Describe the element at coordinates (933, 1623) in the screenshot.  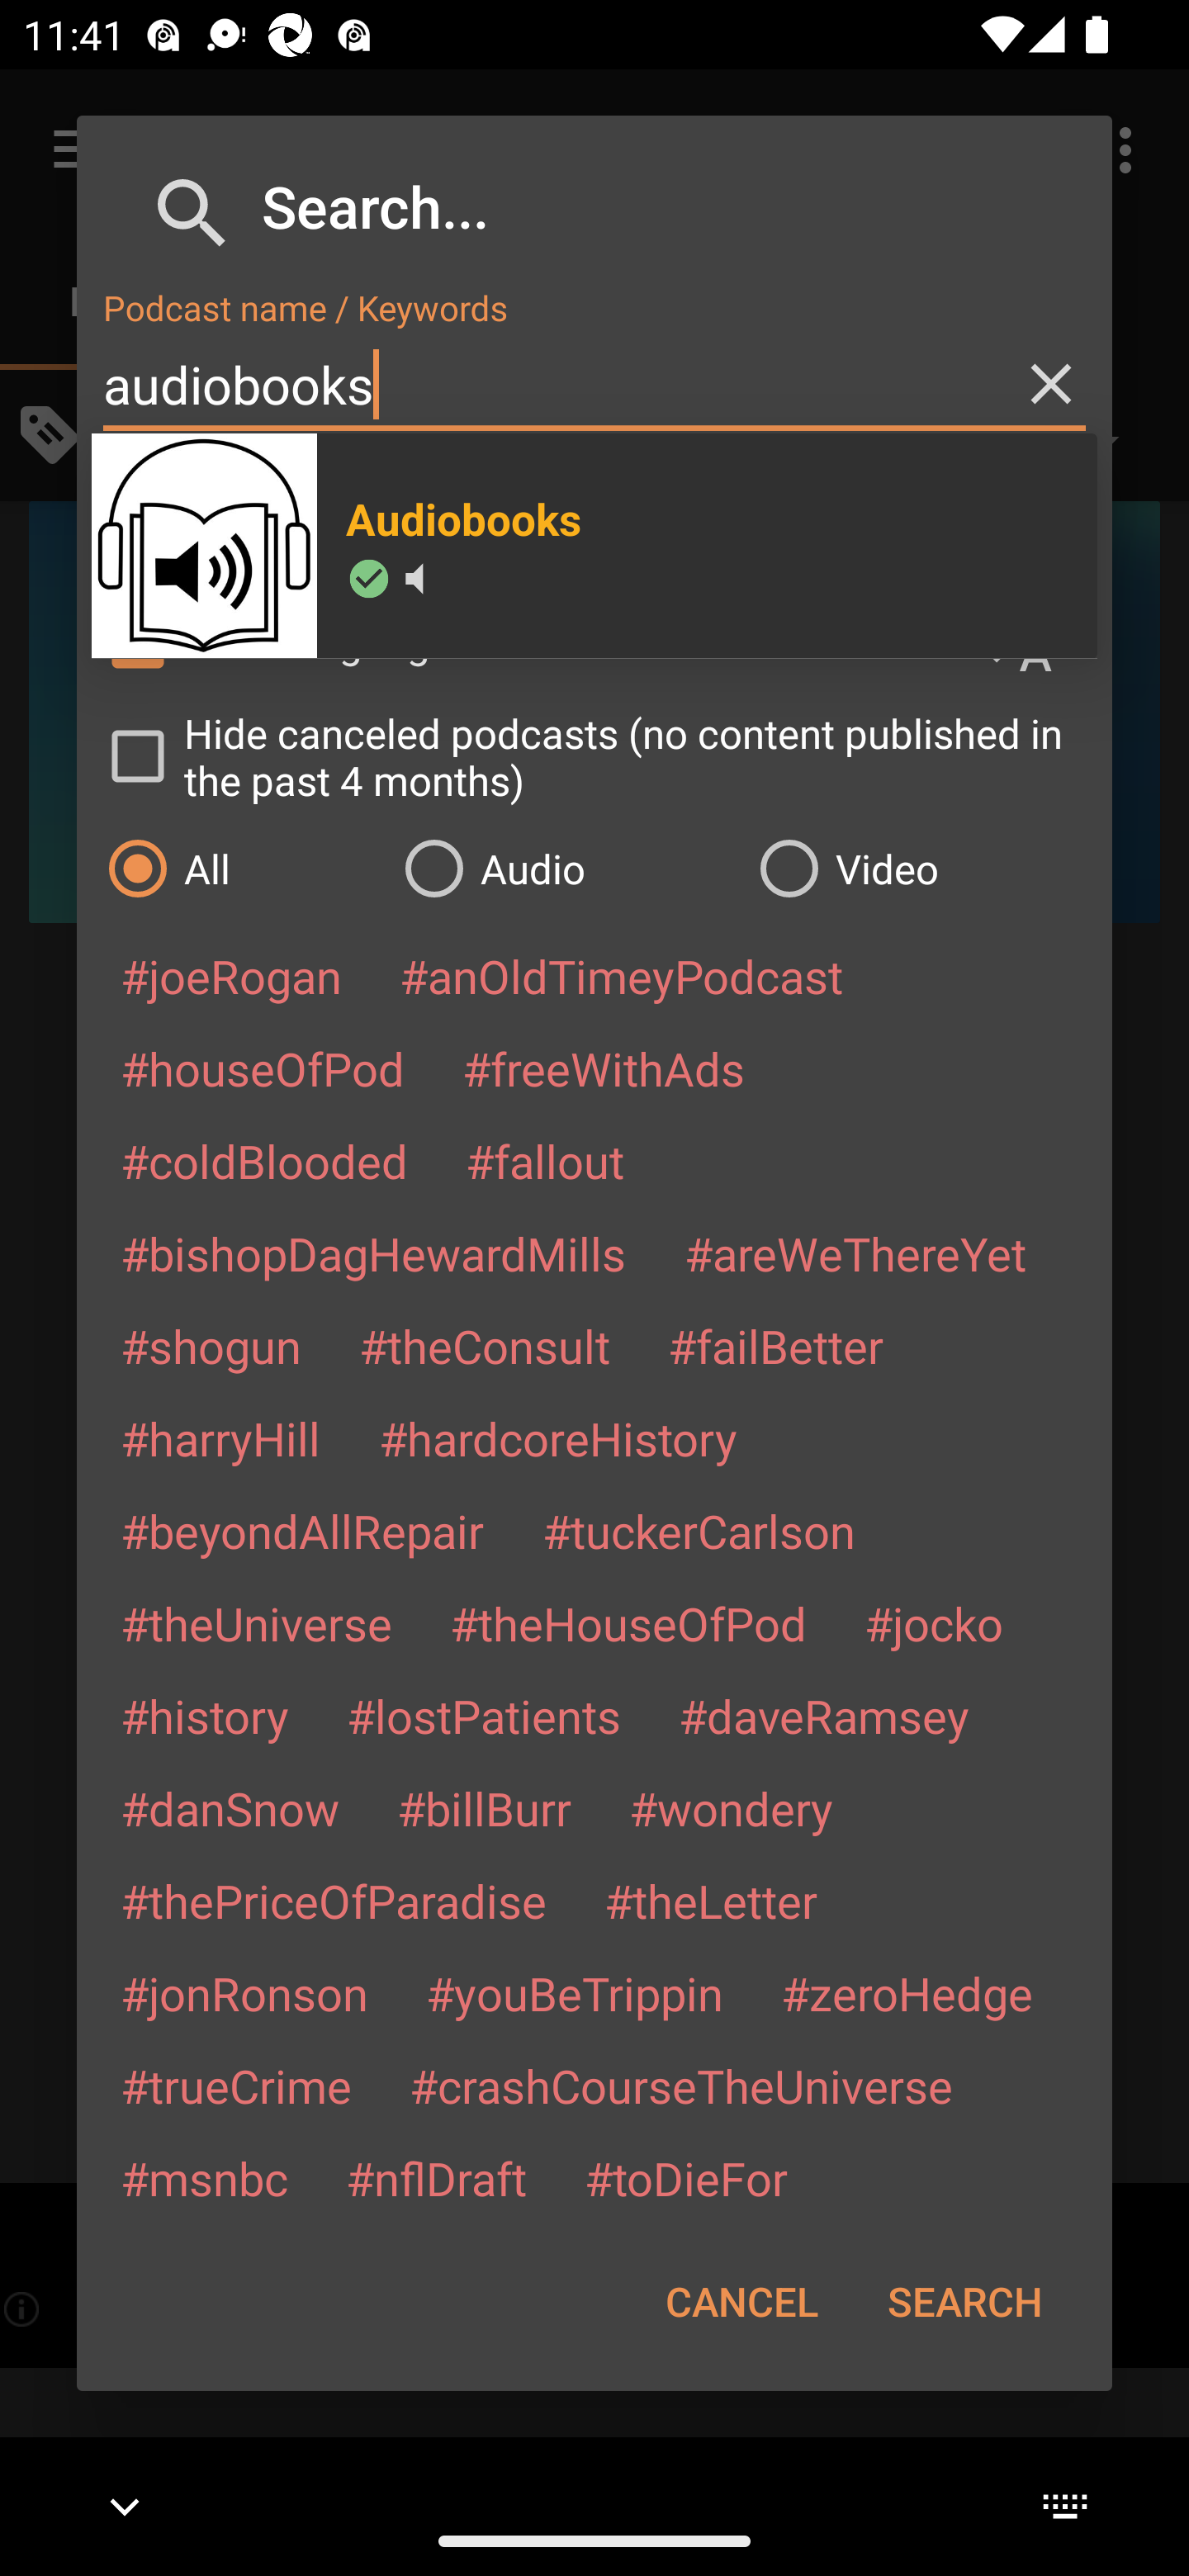
I see `#jocko` at that location.